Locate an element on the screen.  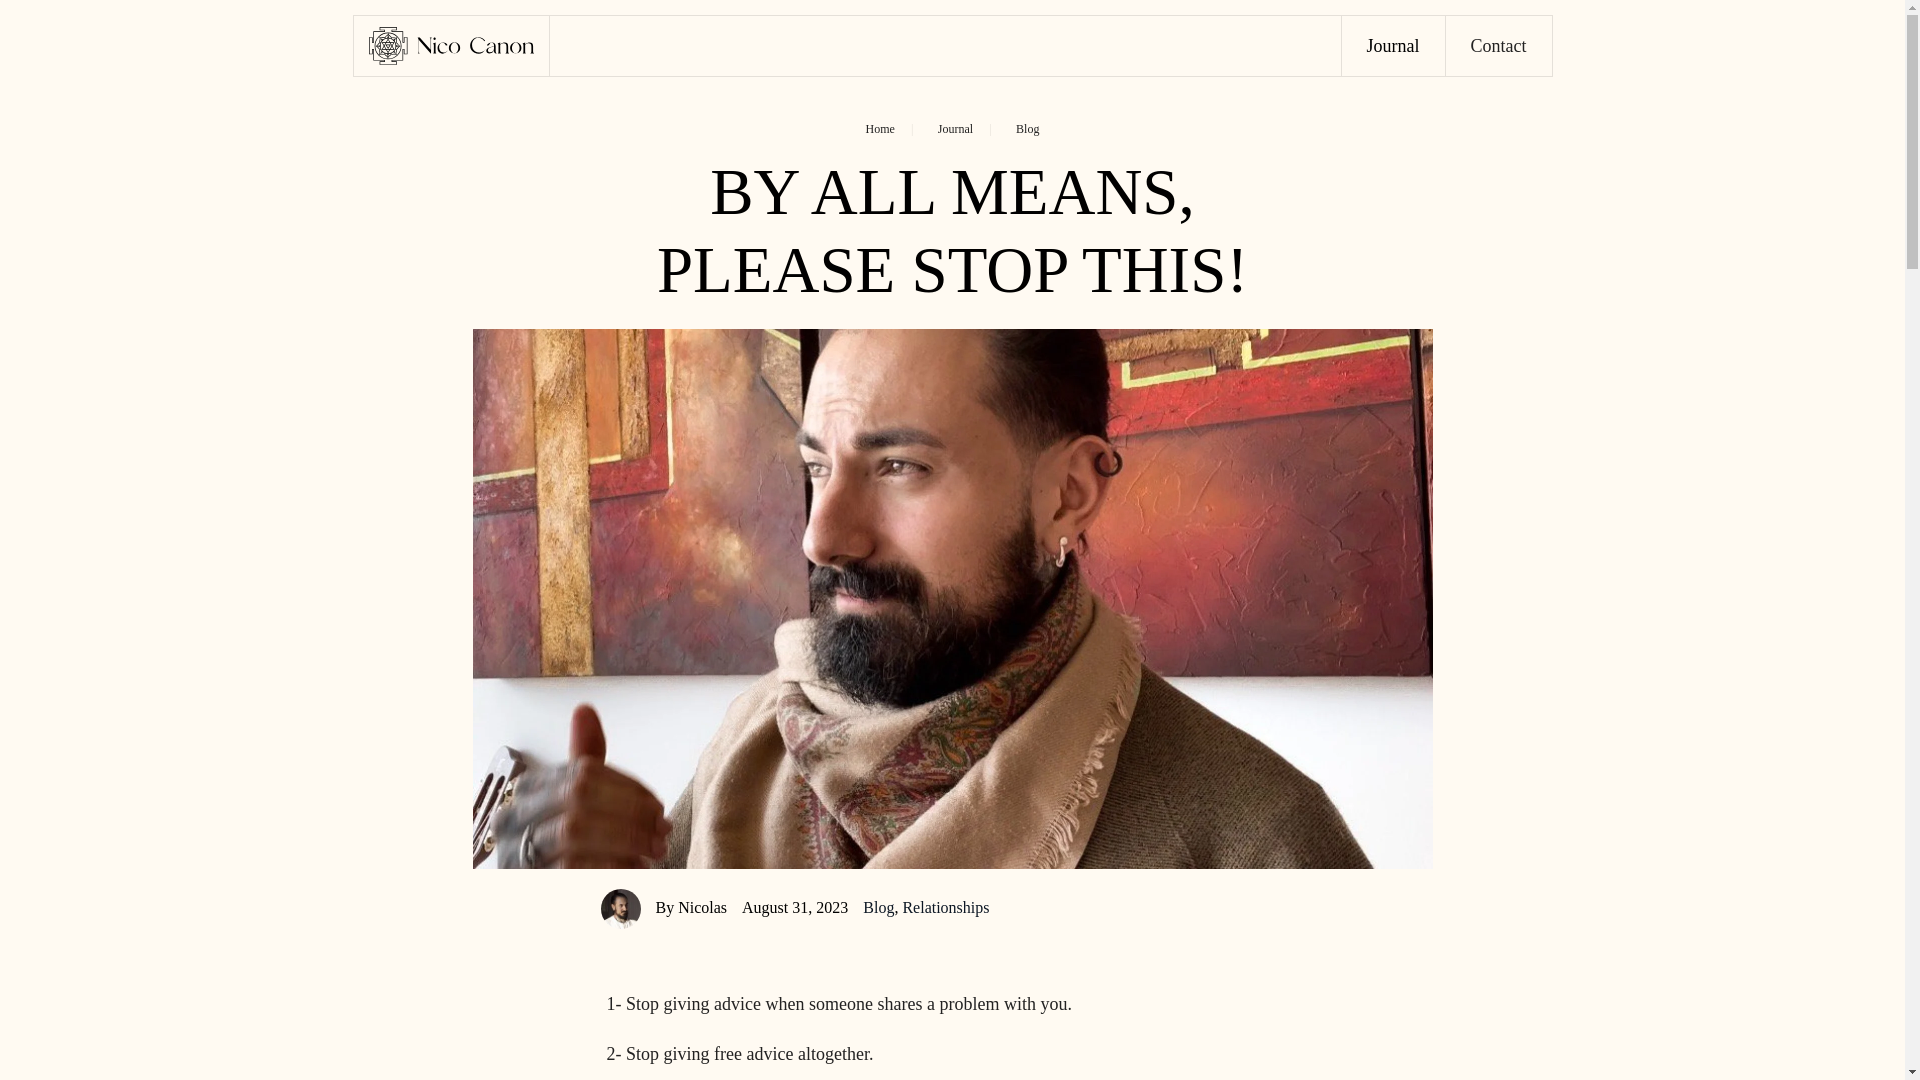
Blog is located at coordinates (878, 906).